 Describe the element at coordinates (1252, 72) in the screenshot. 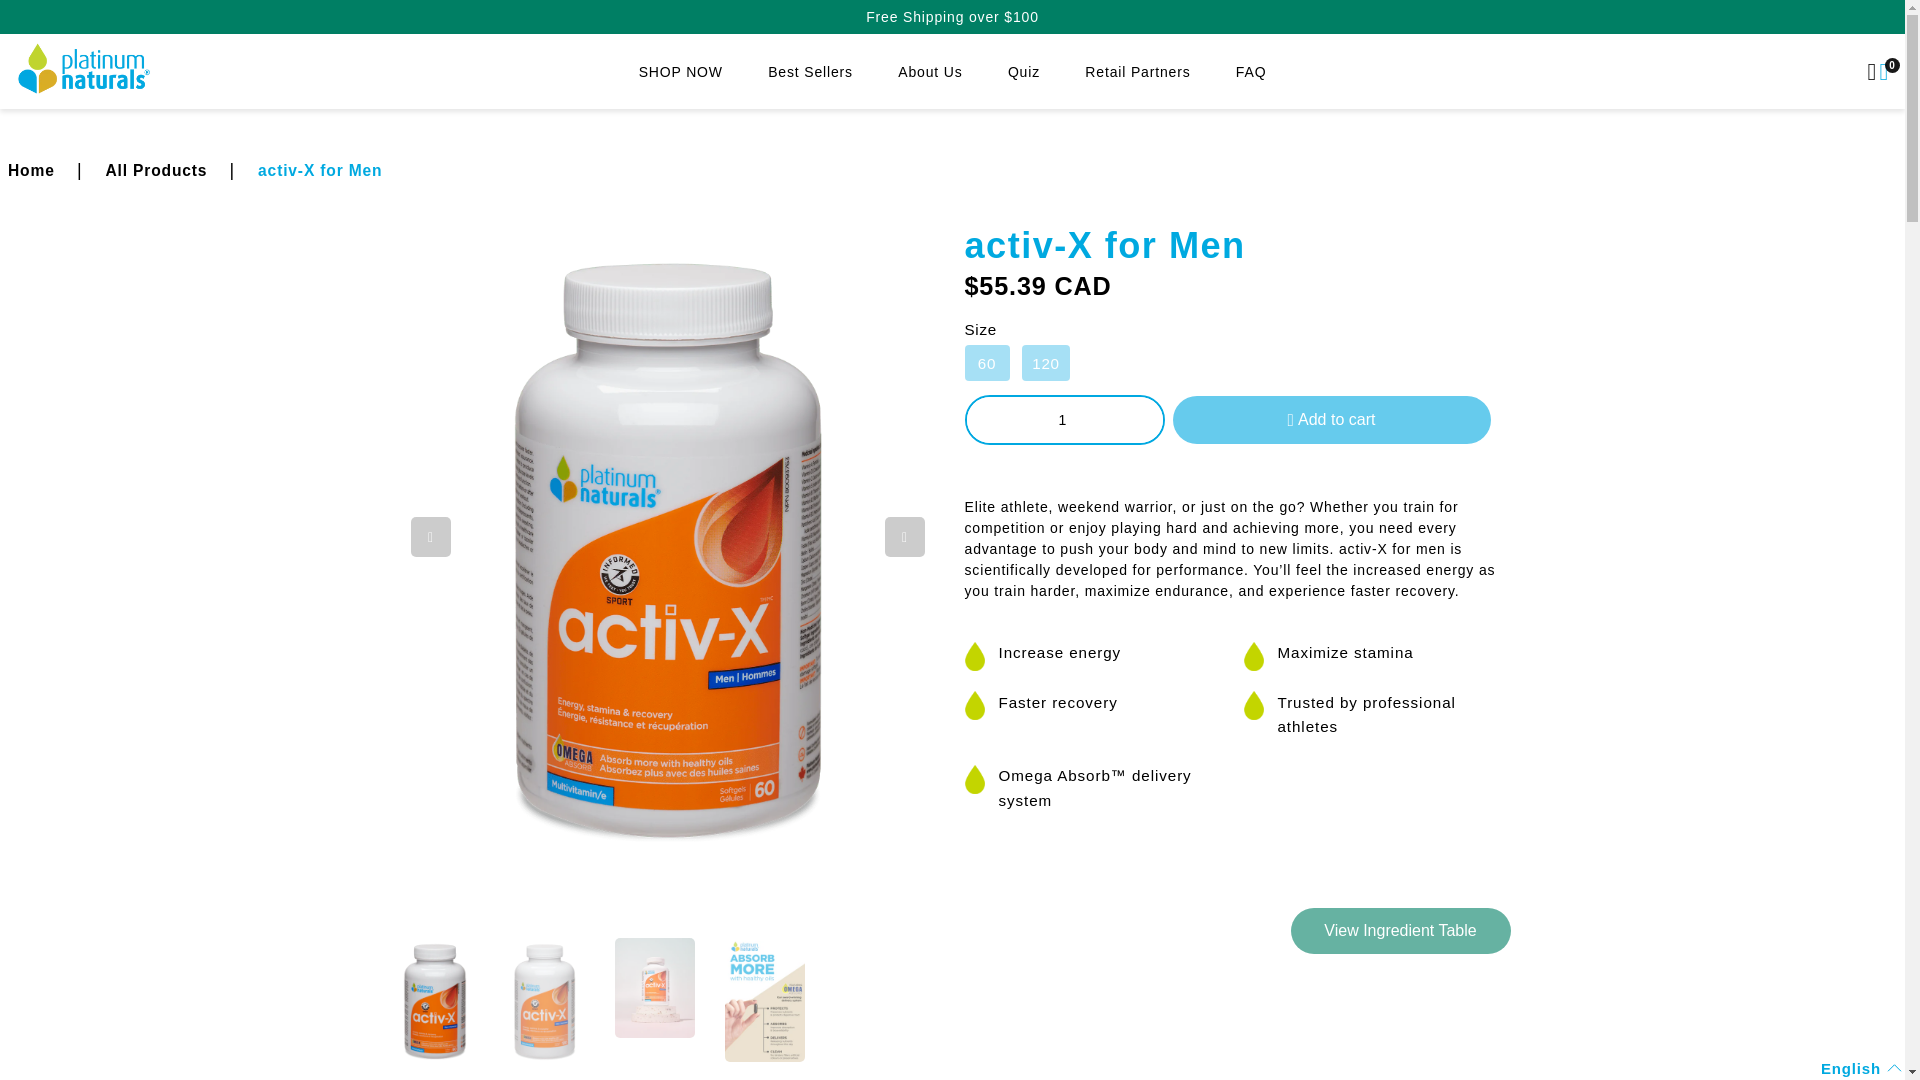

I see `FAQ` at that location.